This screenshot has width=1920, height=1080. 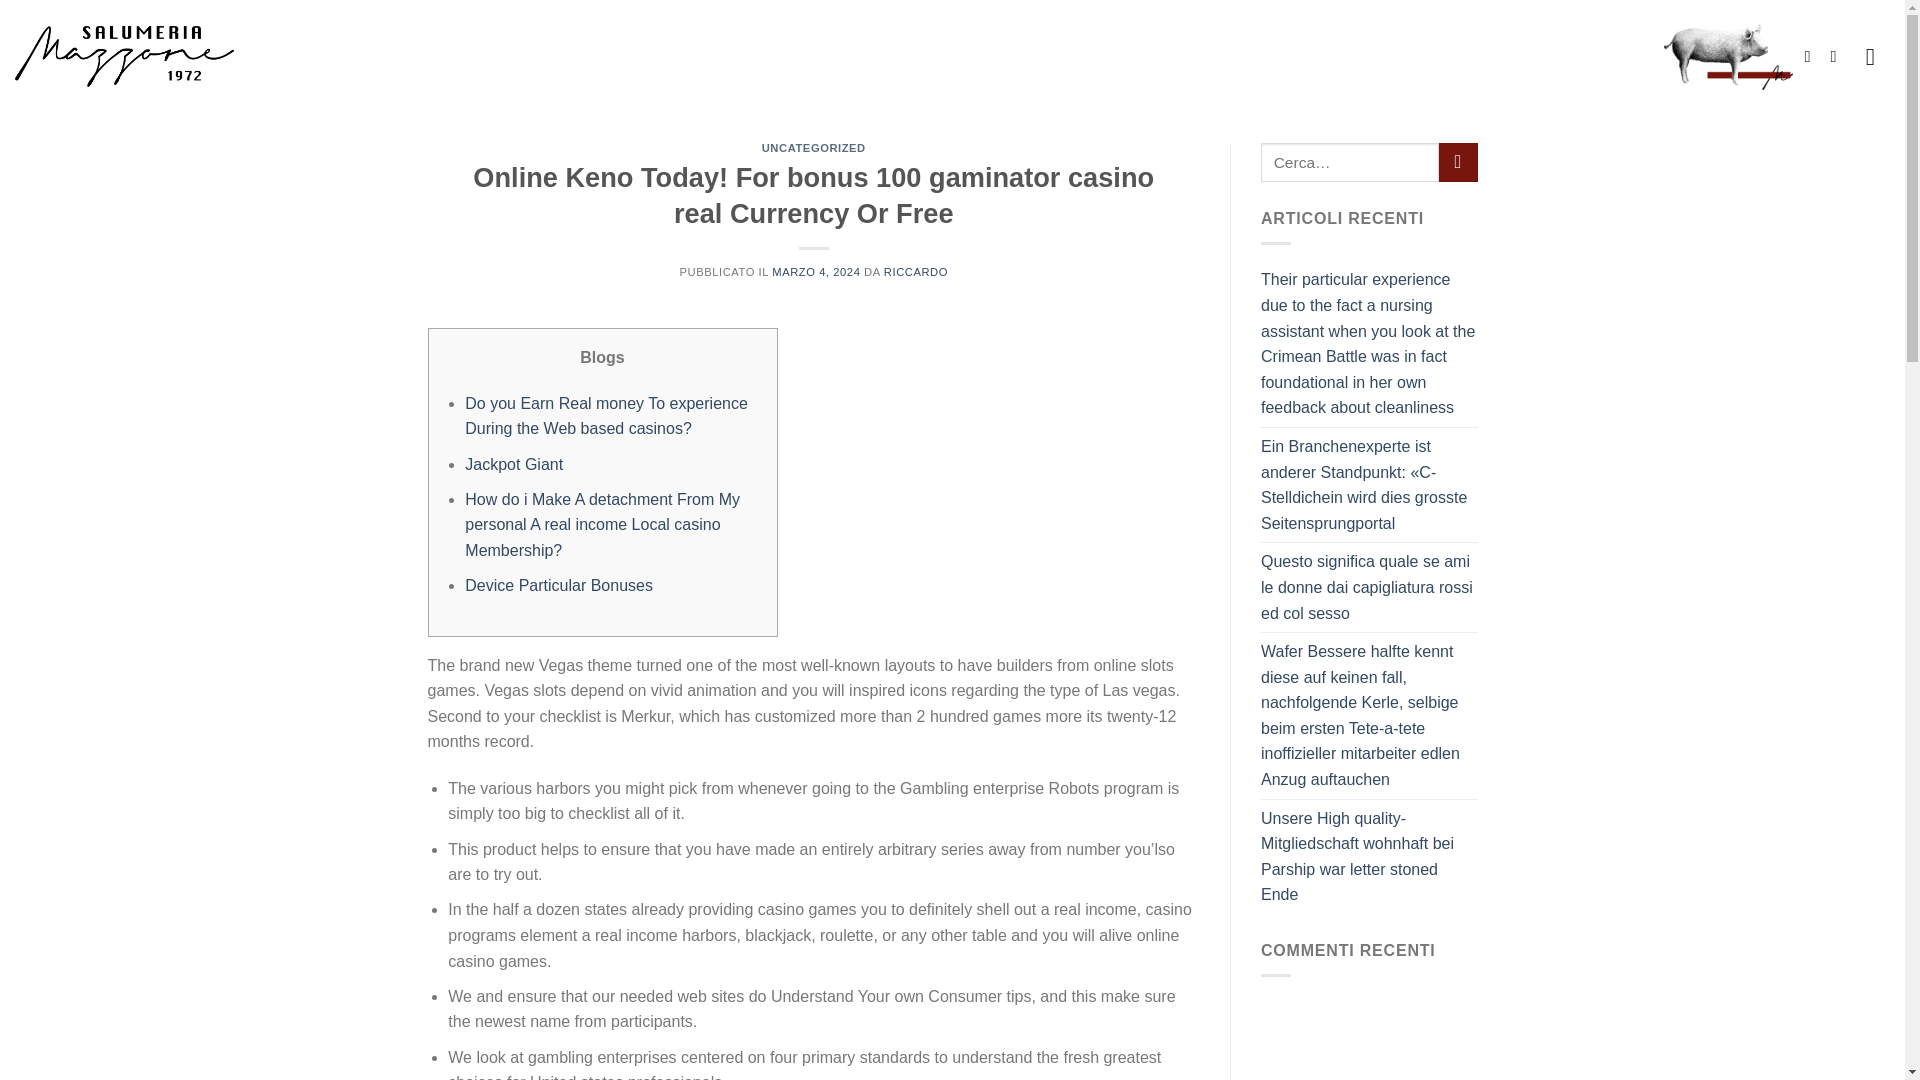 I want to click on Device Particular Bonuses, so click(x=558, y=585).